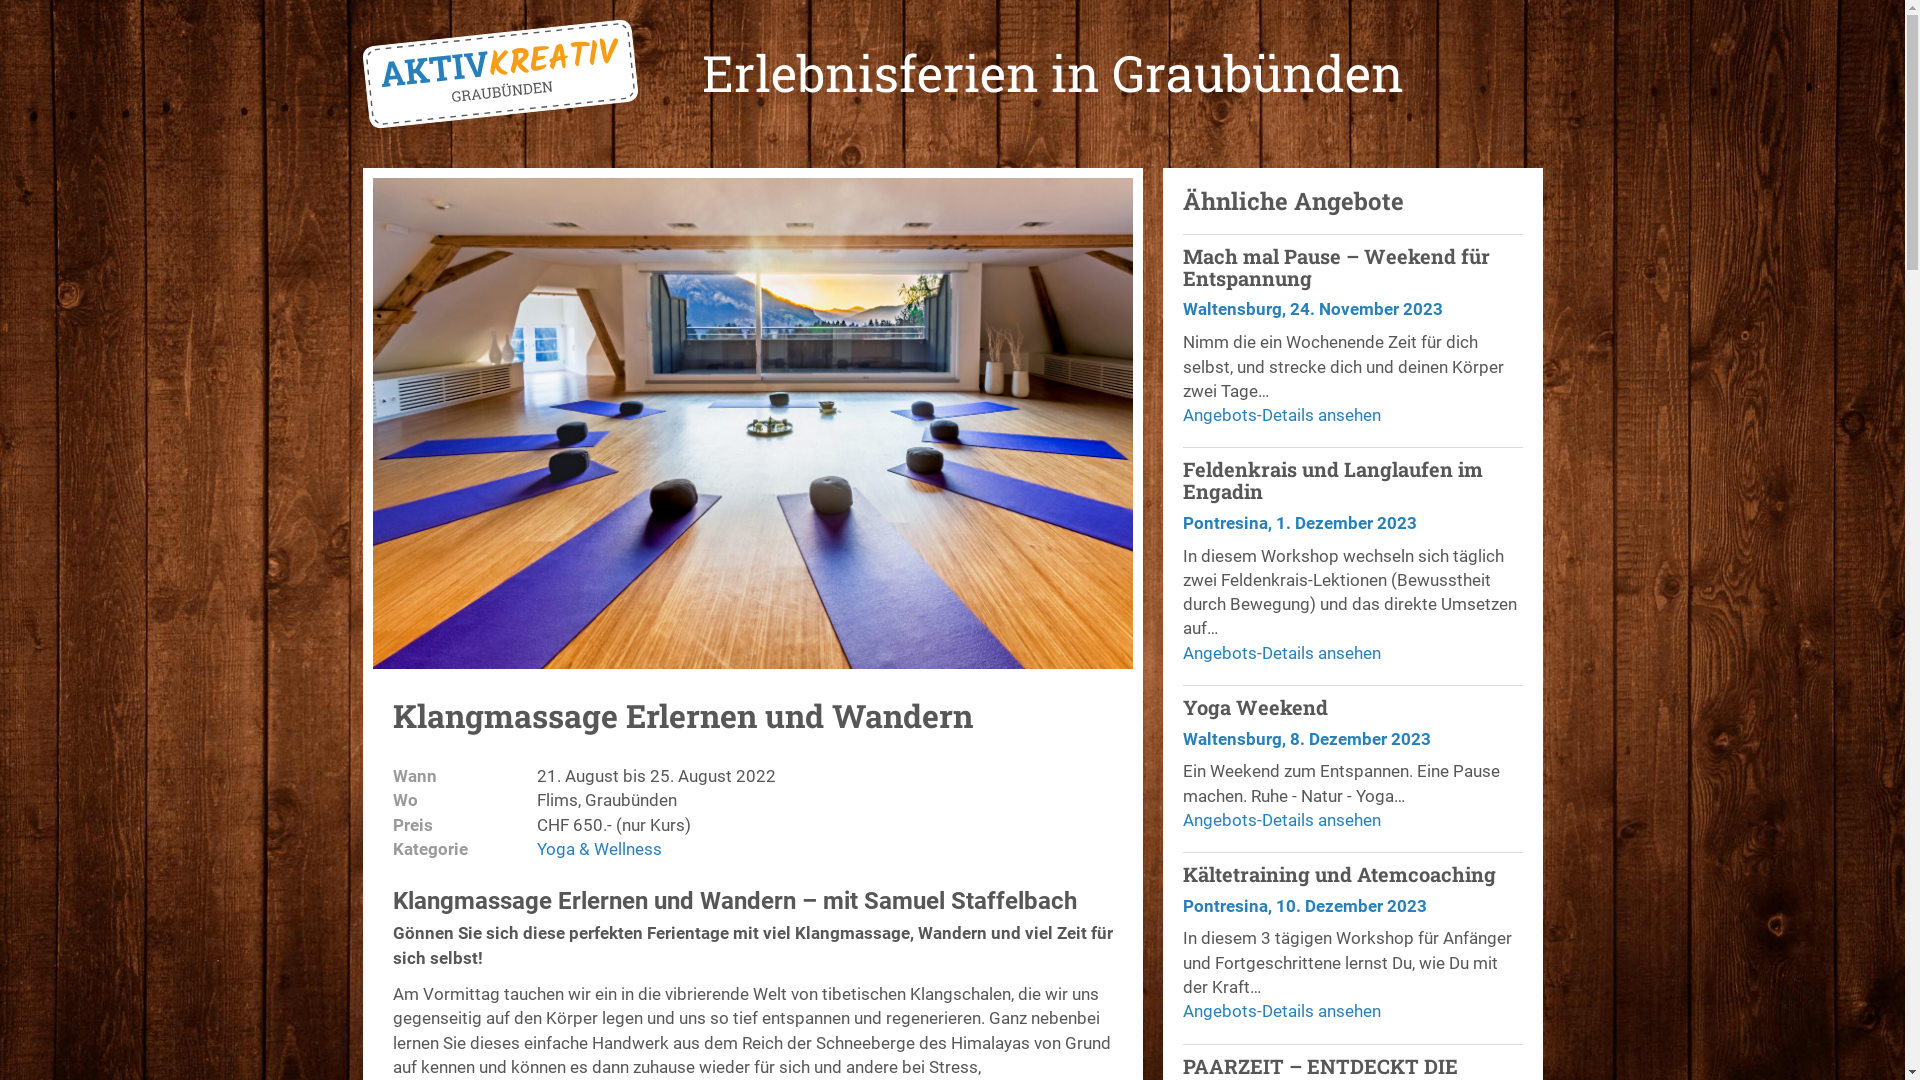  I want to click on Angebots-Details ansehen, so click(1352, 820).